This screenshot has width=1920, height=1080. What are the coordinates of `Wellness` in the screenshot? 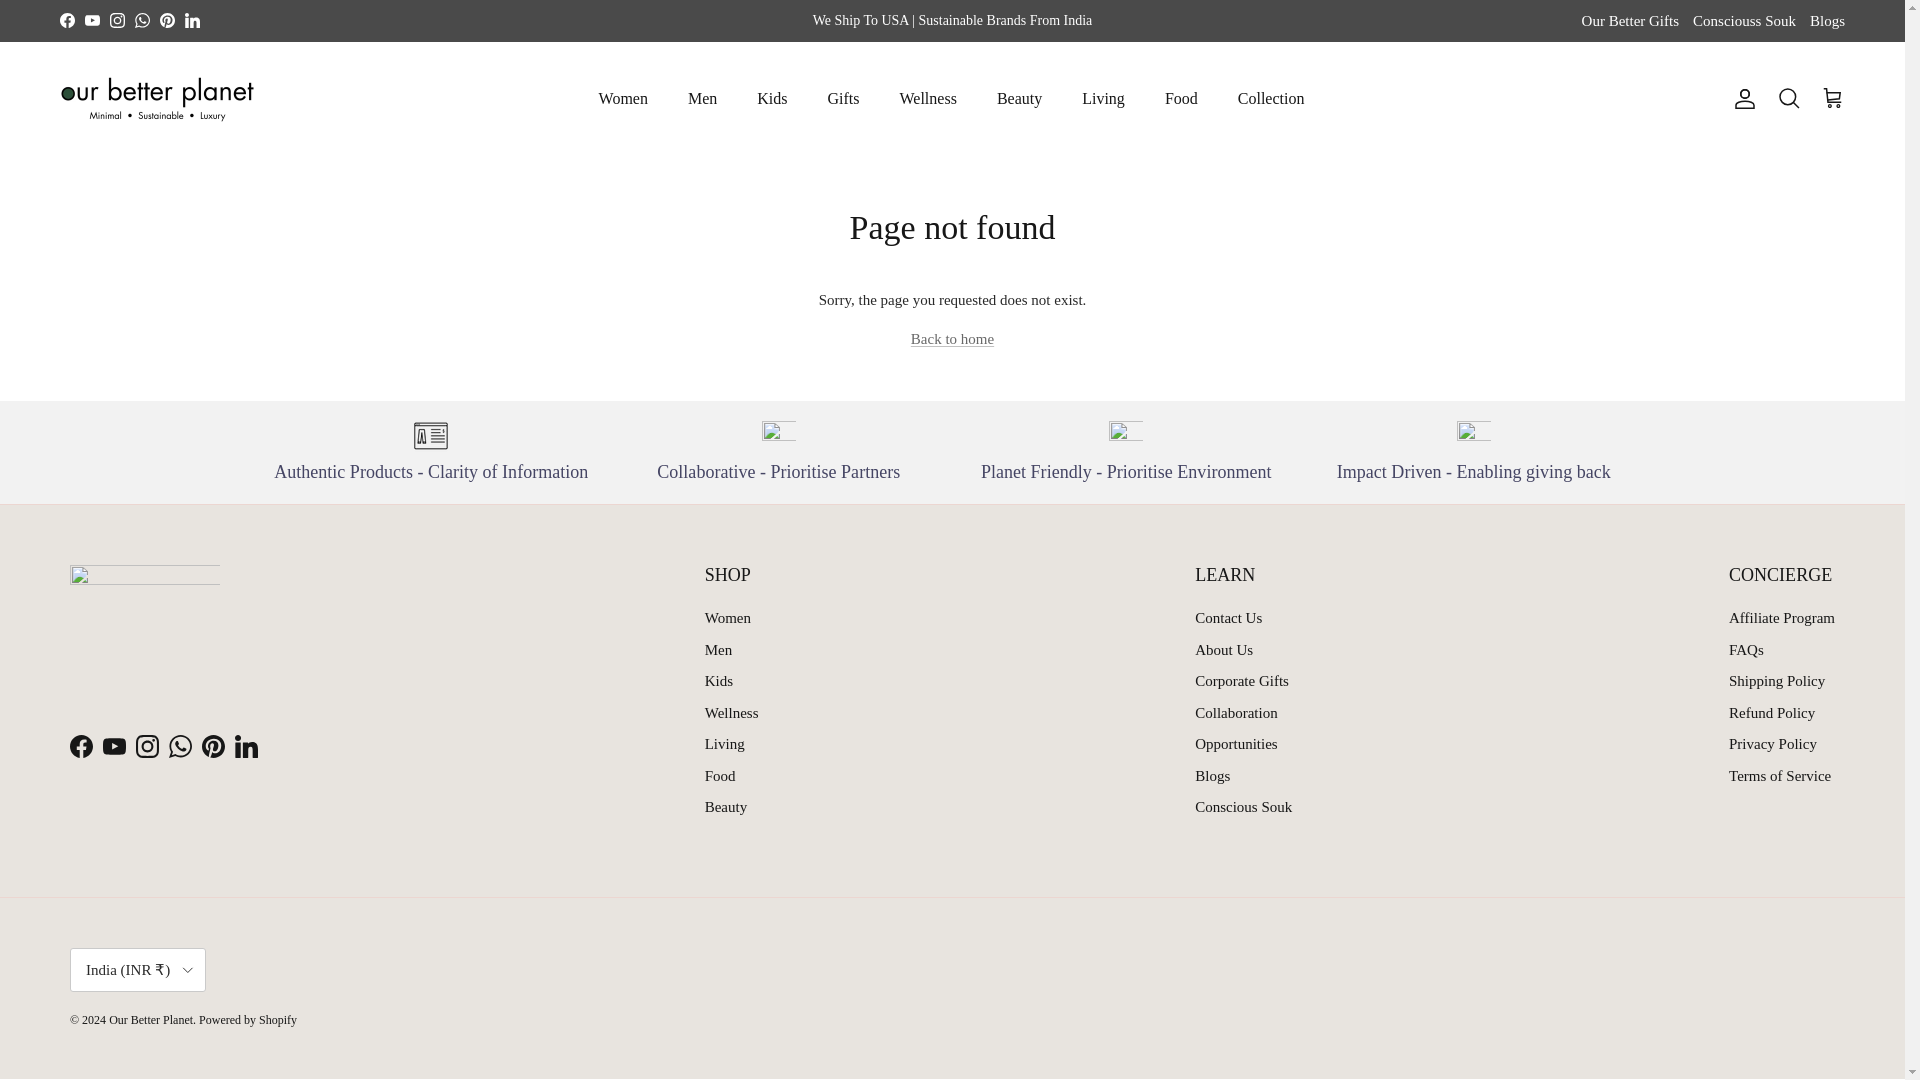 It's located at (928, 98).